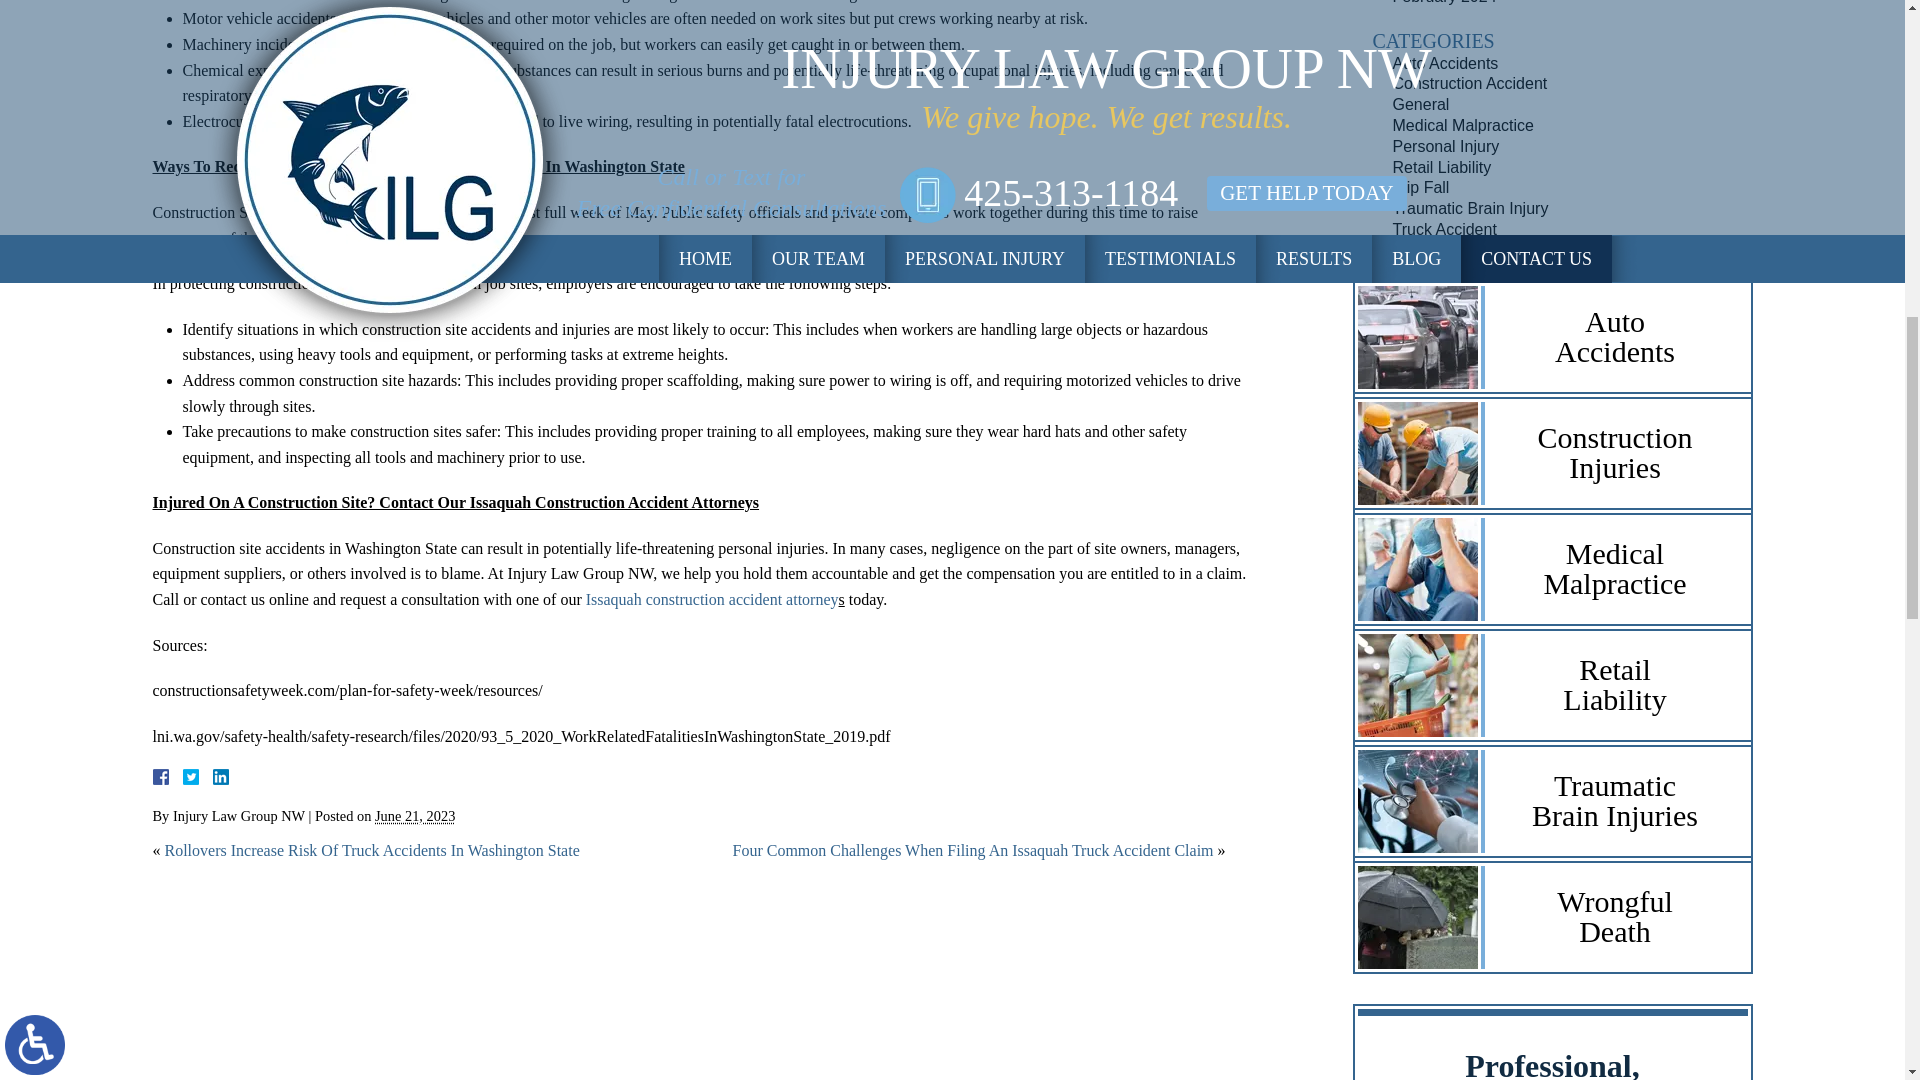  Describe the element at coordinates (183, 776) in the screenshot. I see `Facebook` at that location.